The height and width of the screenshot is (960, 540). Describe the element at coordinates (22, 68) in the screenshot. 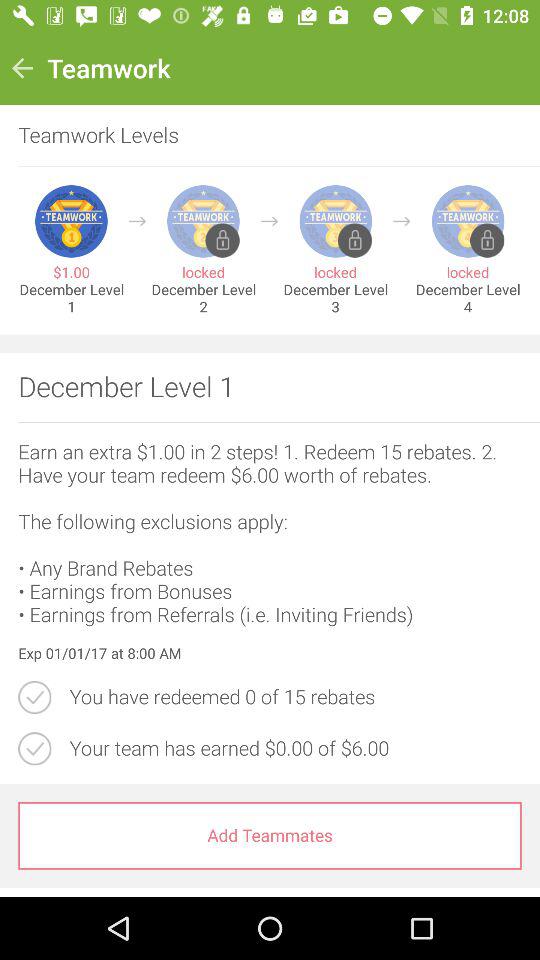

I see `choose the icon next to the teamwork icon` at that location.